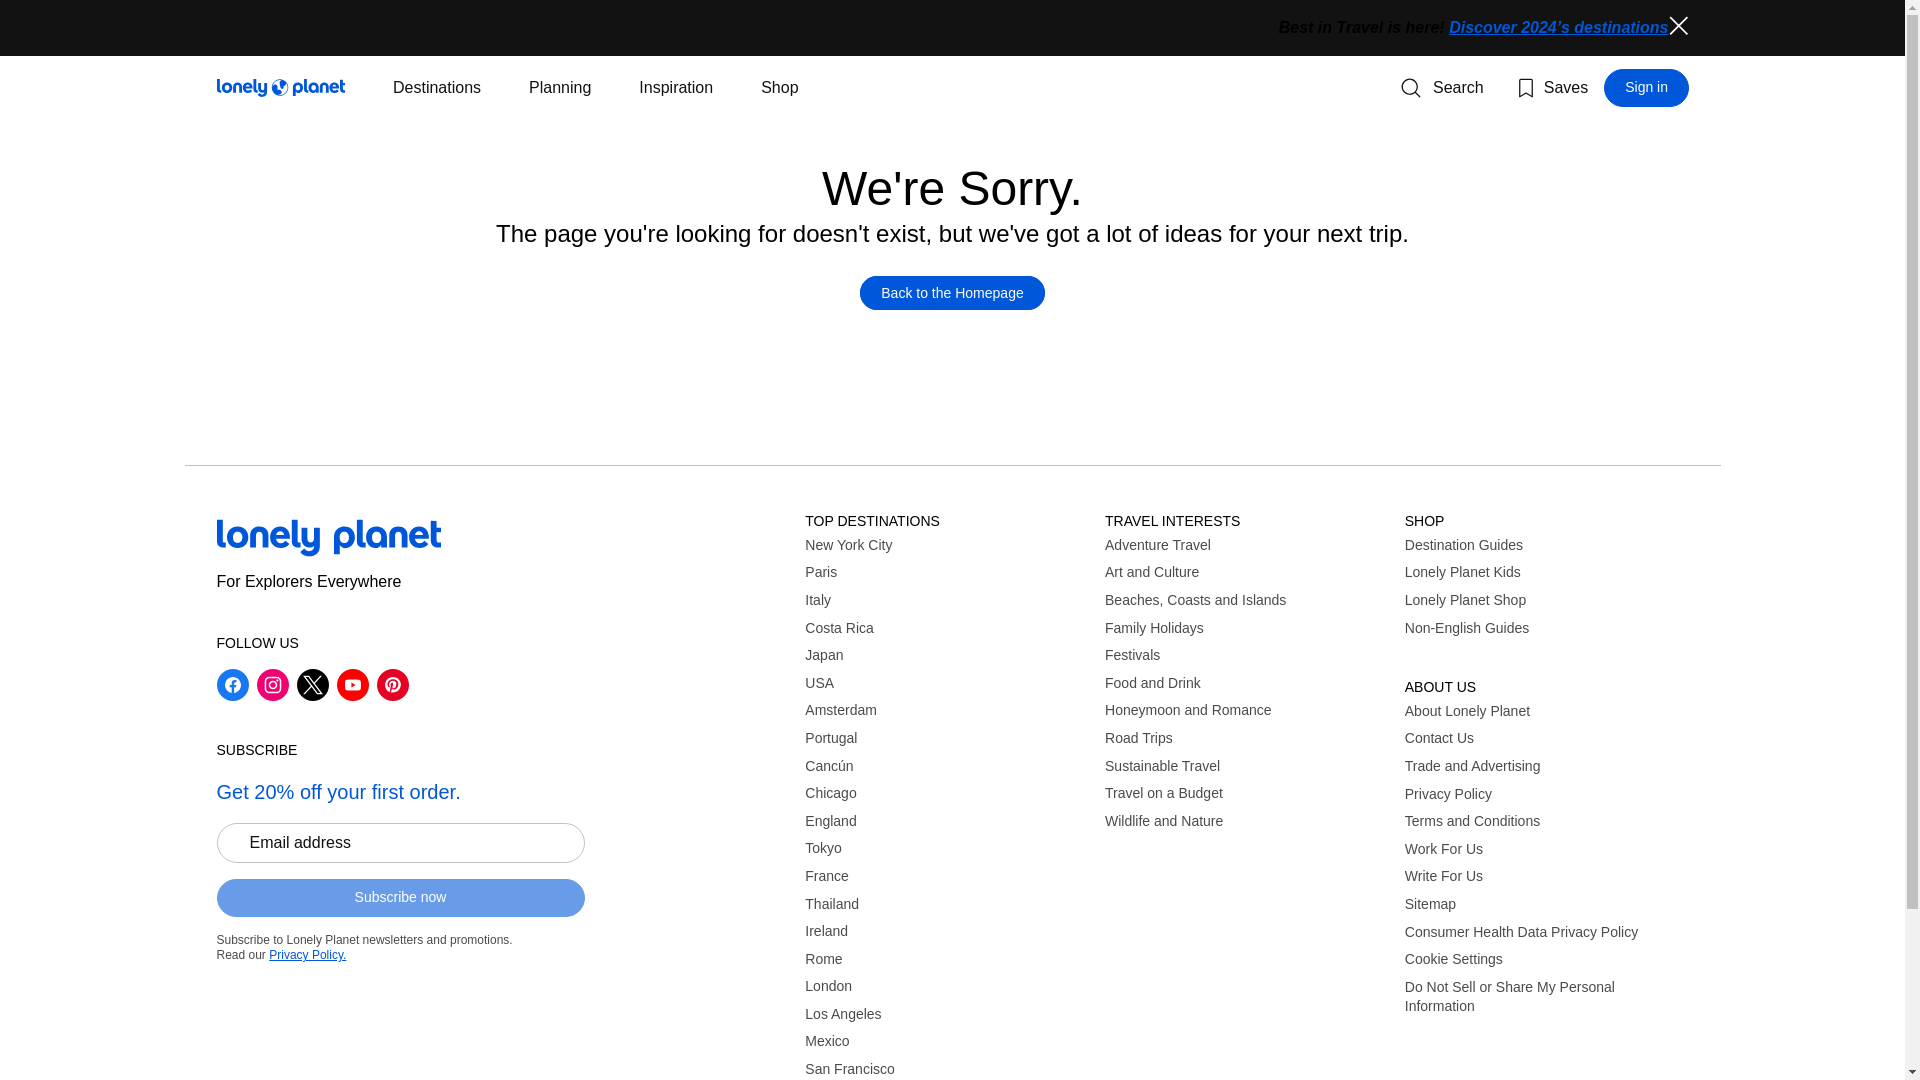 The width and height of the screenshot is (1920, 1080). Describe the element at coordinates (946, 684) in the screenshot. I see `USA` at that location.